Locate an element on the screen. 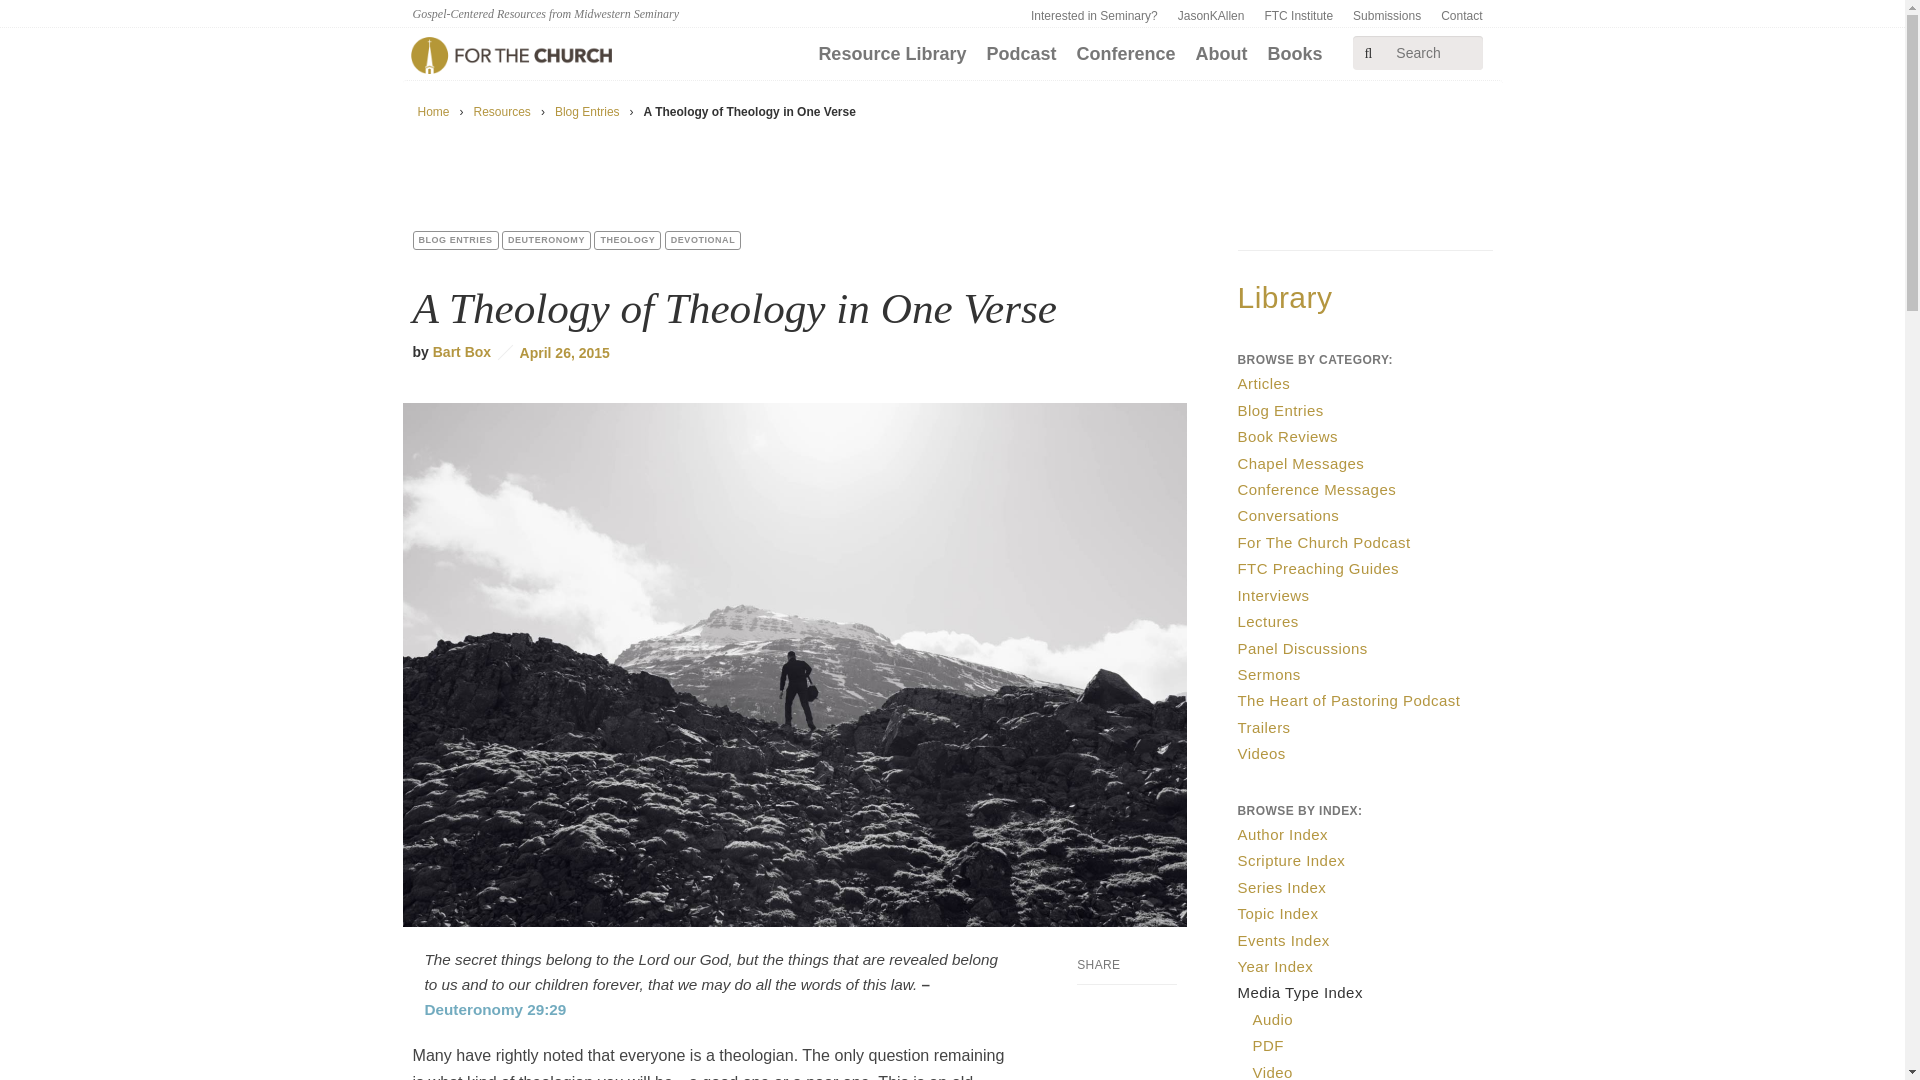 This screenshot has height=1080, width=1920. JasonKAllen is located at coordinates (1211, 16).